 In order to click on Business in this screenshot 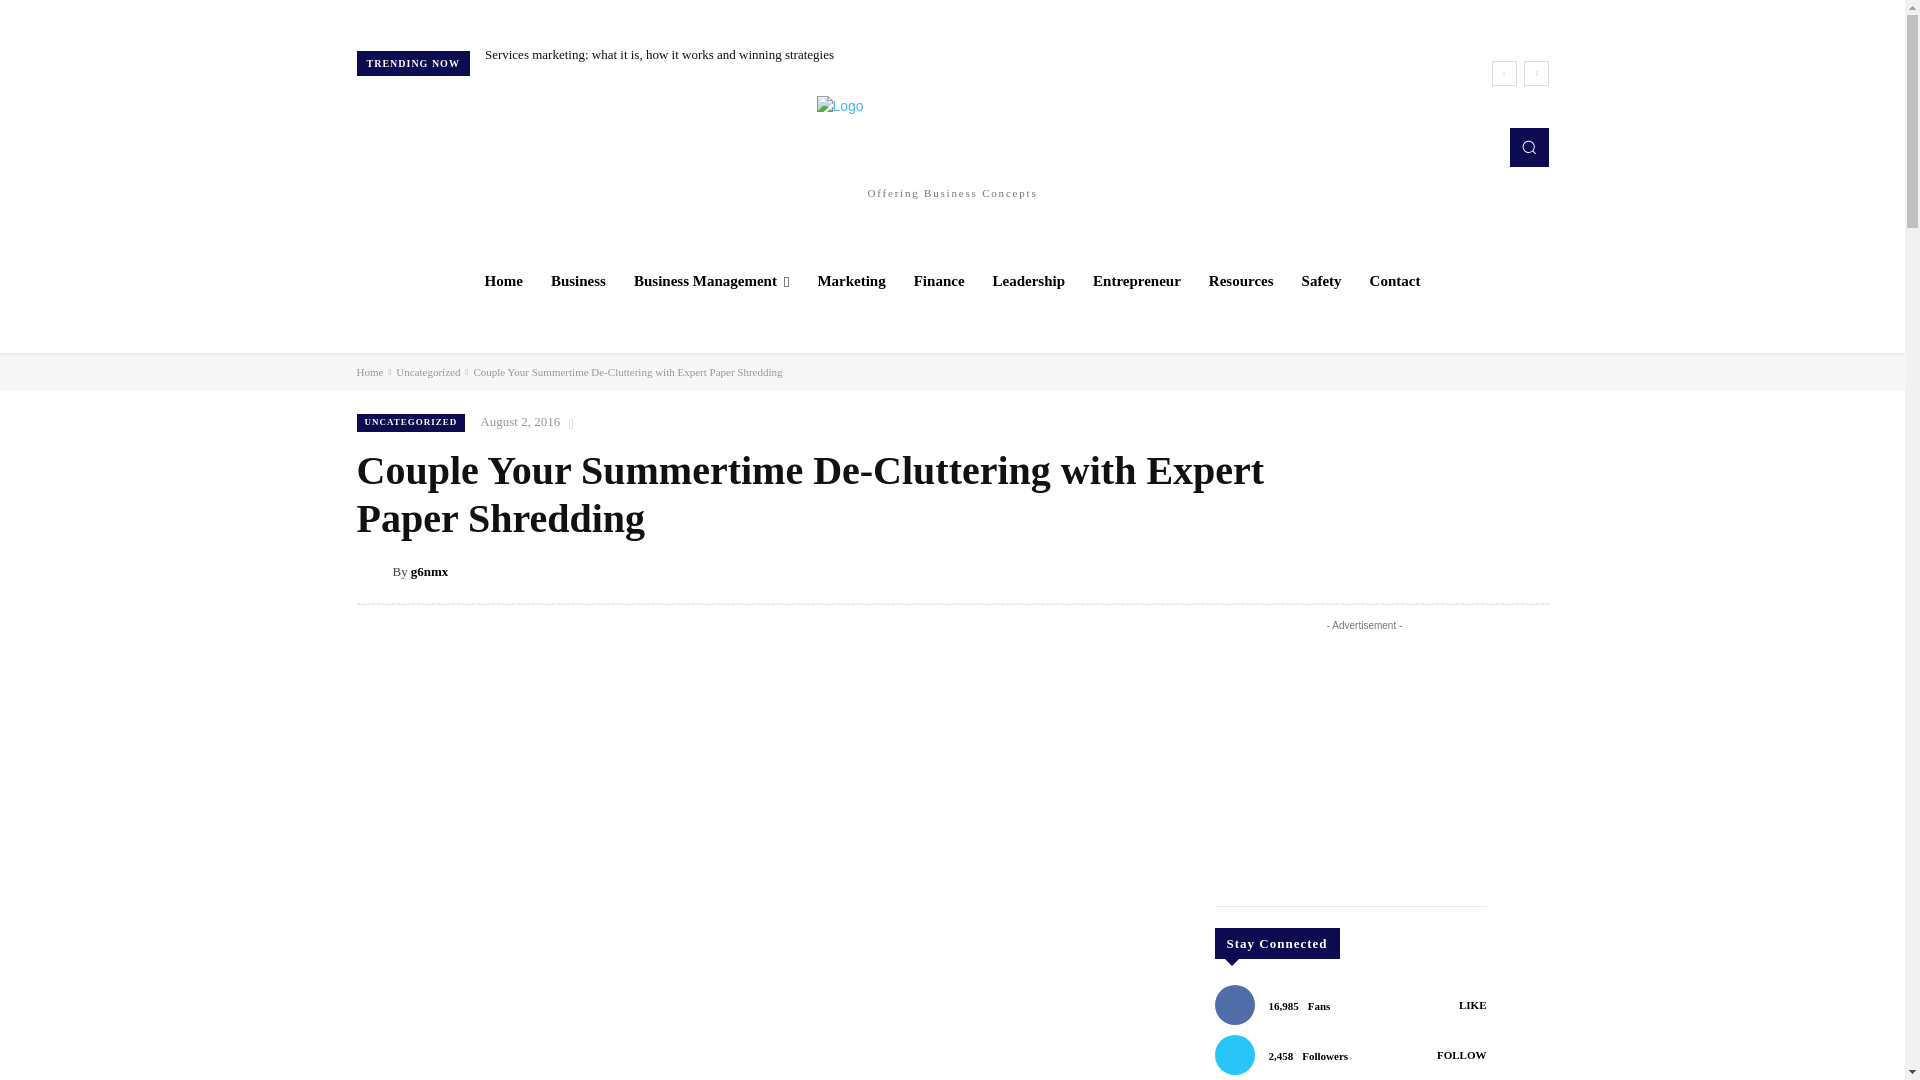, I will do `click(578, 280)`.